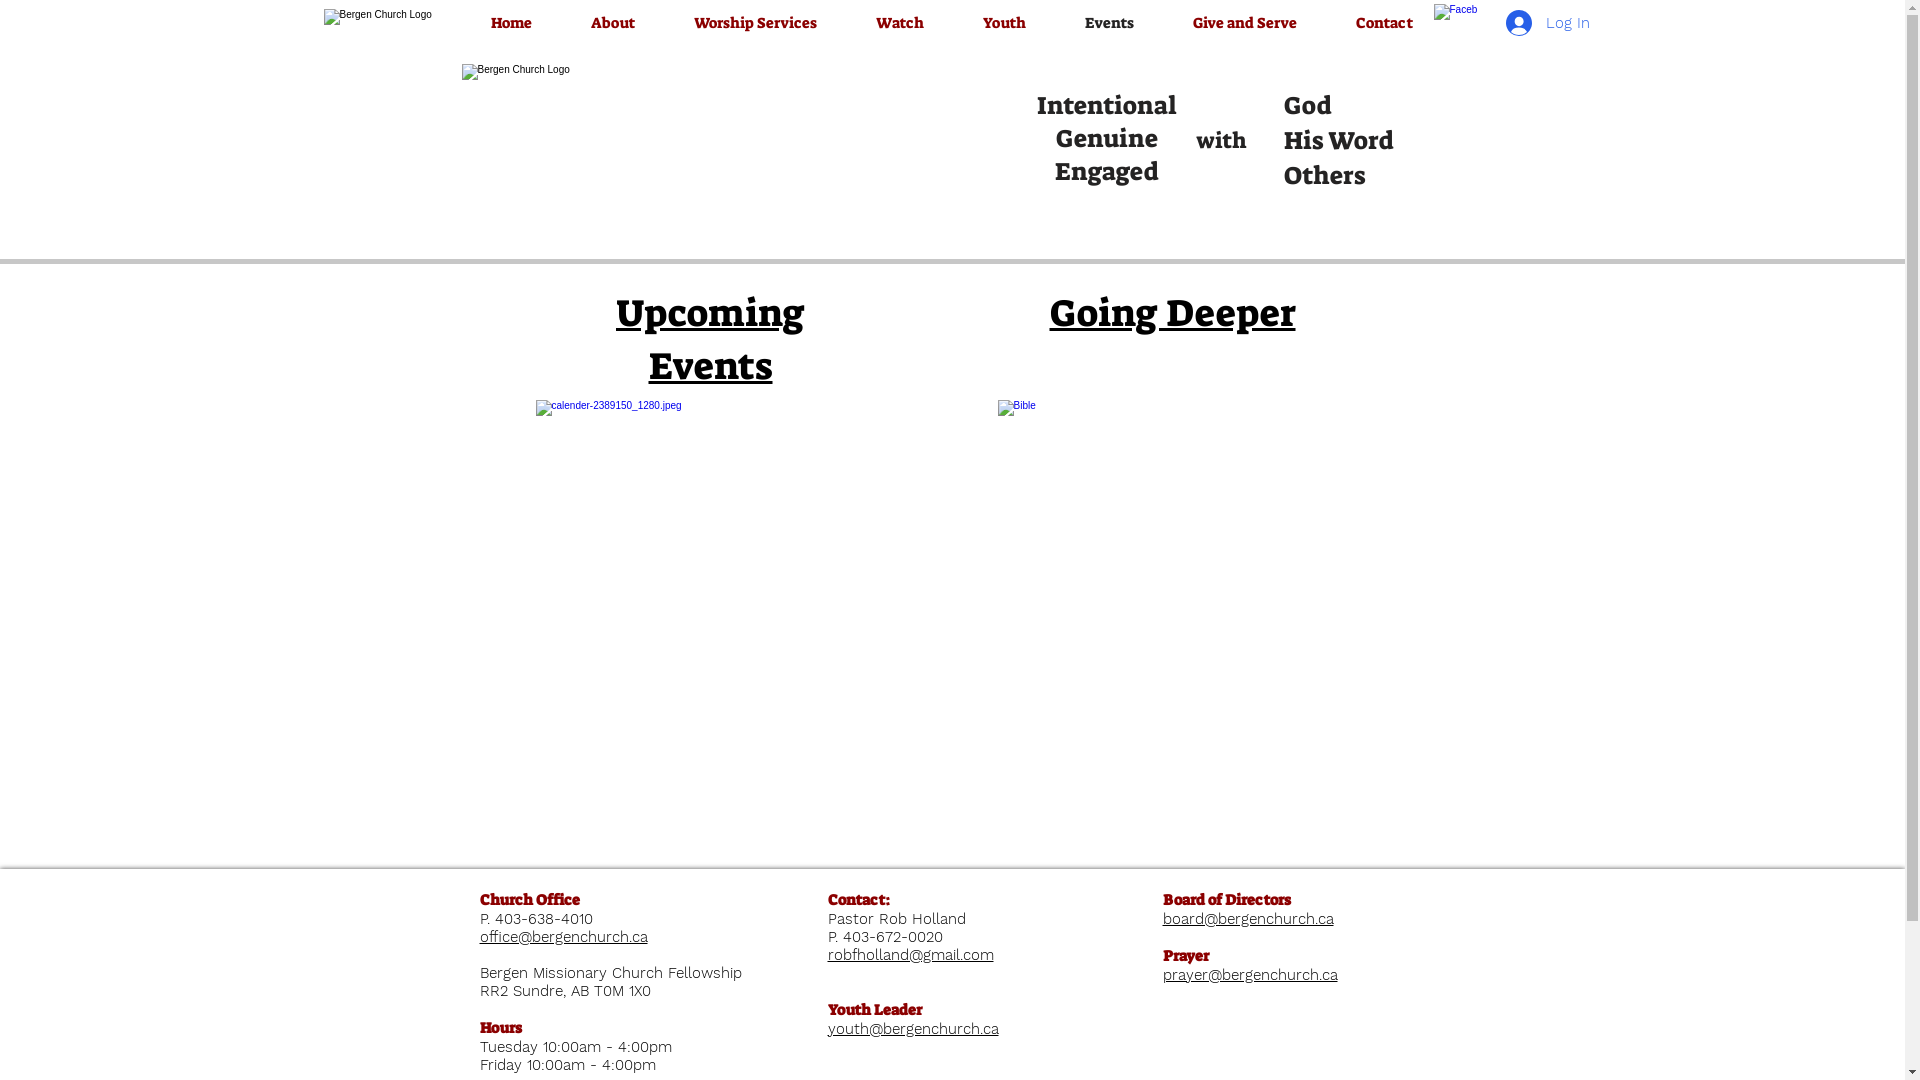 The width and height of the screenshot is (1920, 1080). Describe the element at coordinates (1106, 138) in the screenshot. I see `Intentional
Genuine
Engaged` at that location.